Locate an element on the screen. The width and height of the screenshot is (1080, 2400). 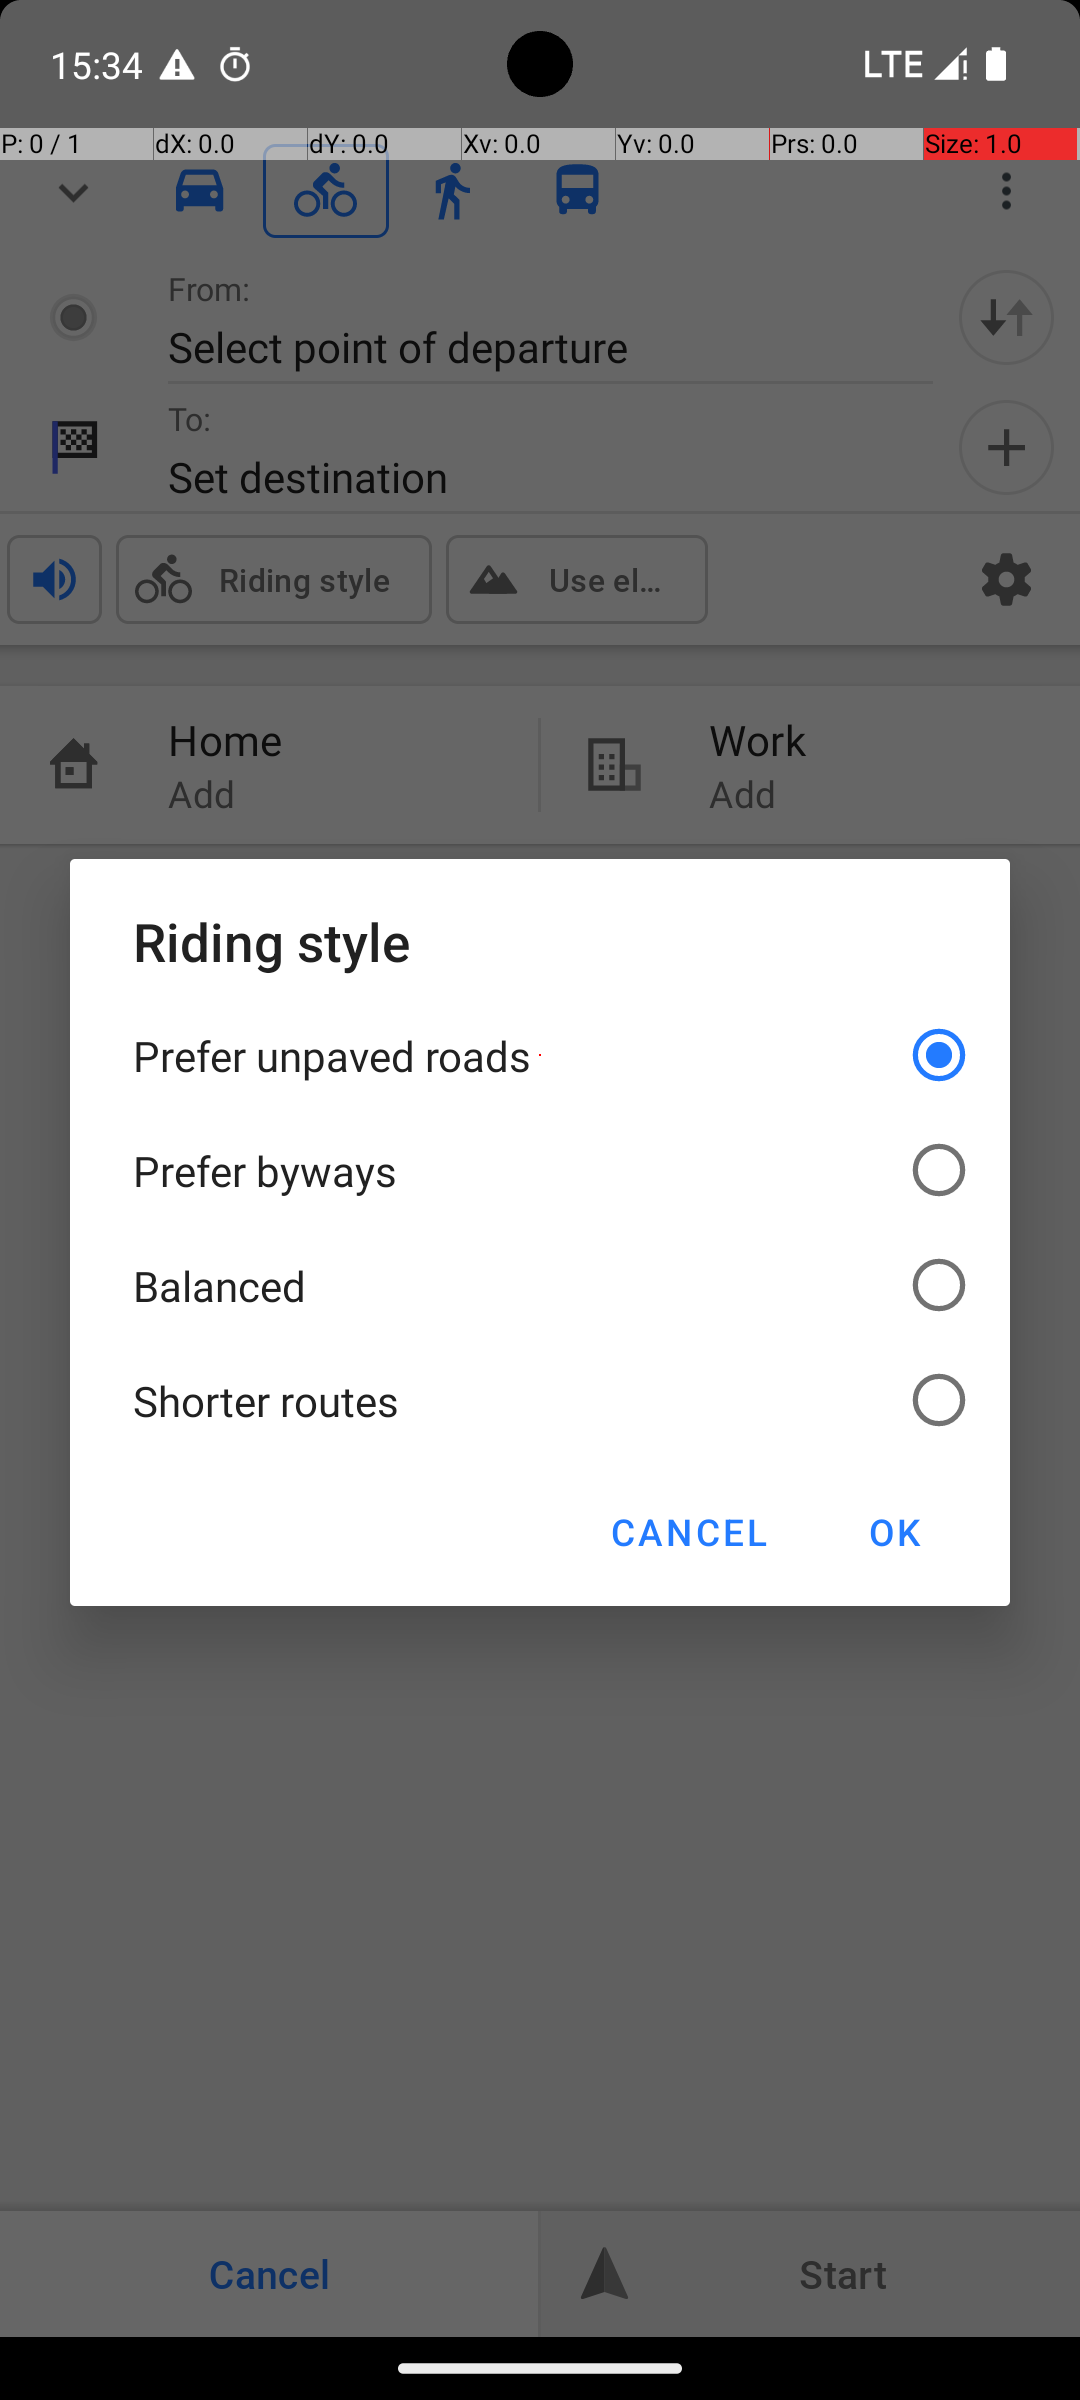
Prefer byways is located at coordinates (540, 1170).